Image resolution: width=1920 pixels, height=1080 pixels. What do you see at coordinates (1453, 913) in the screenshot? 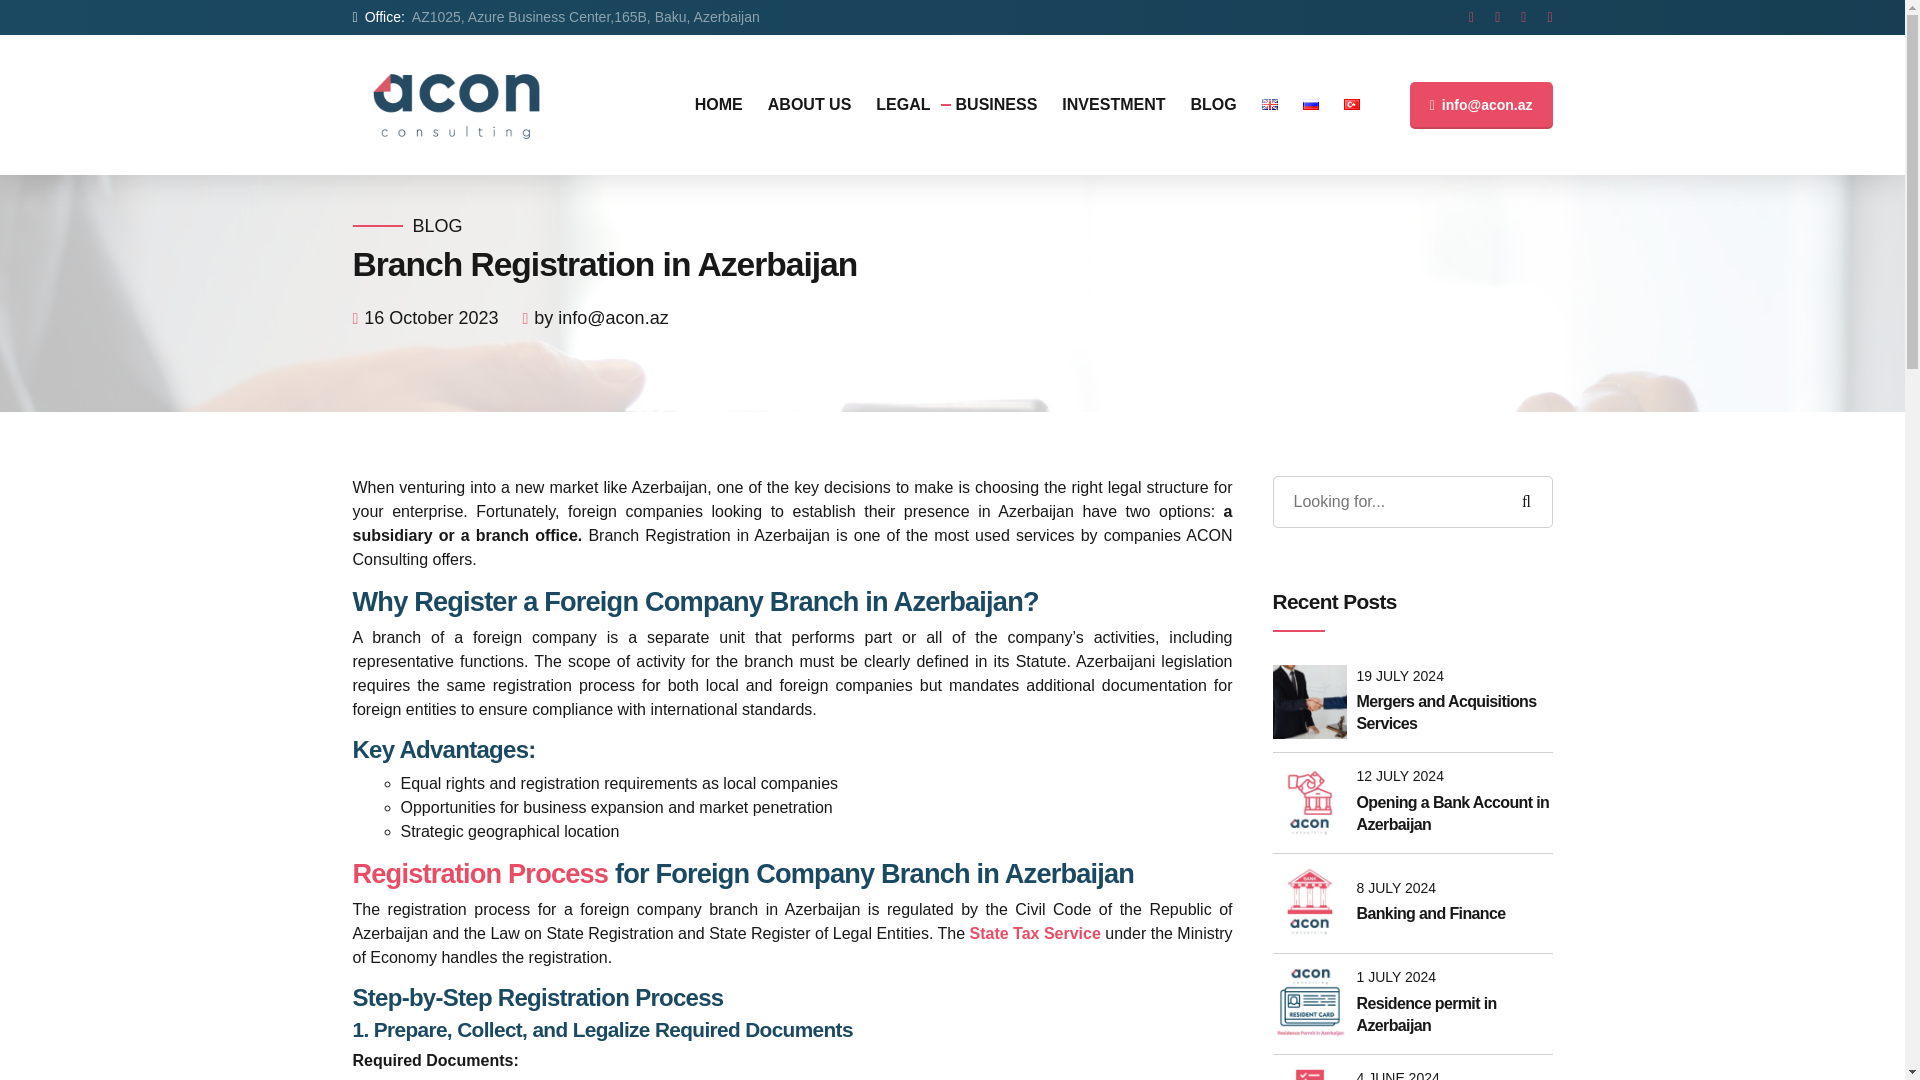
I see `Banking and Finance` at bounding box center [1453, 913].